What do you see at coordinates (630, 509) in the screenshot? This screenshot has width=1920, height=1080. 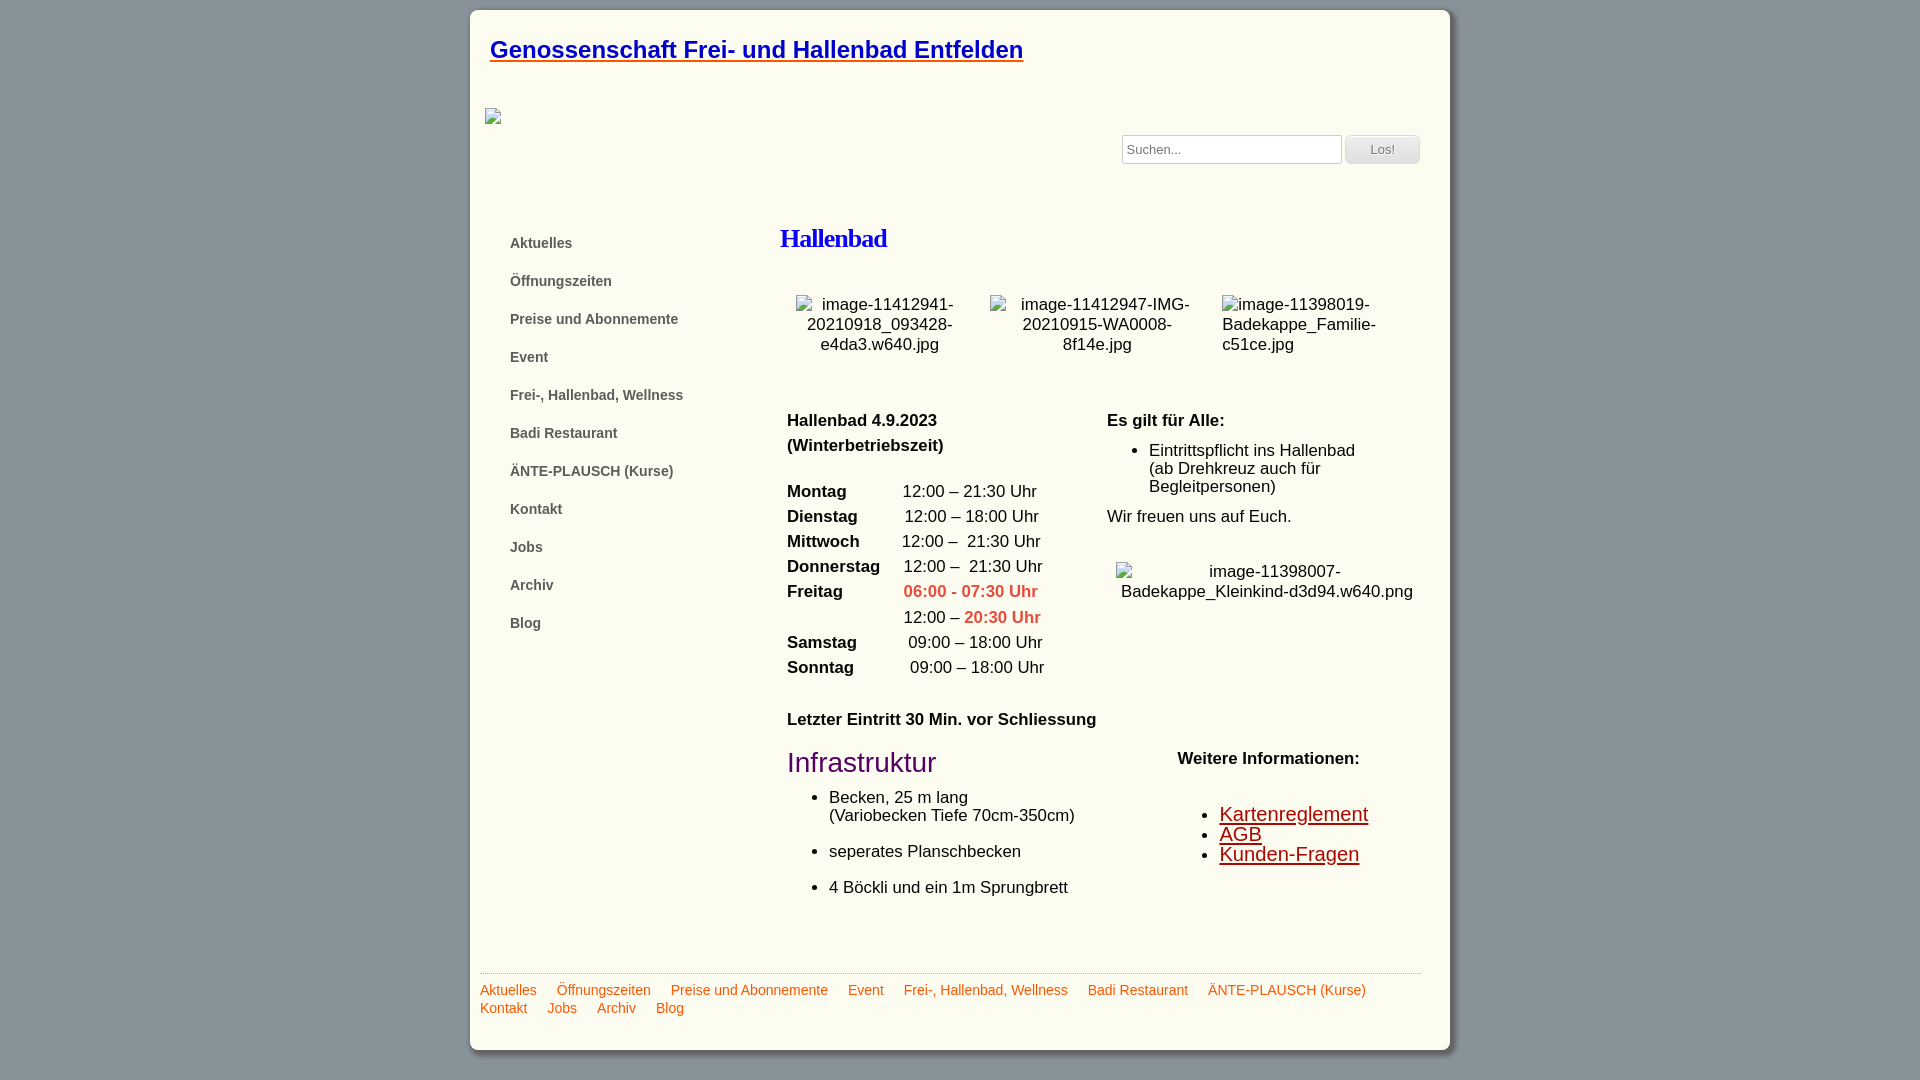 I see `Kontakt` at bounding box center [630, 509].